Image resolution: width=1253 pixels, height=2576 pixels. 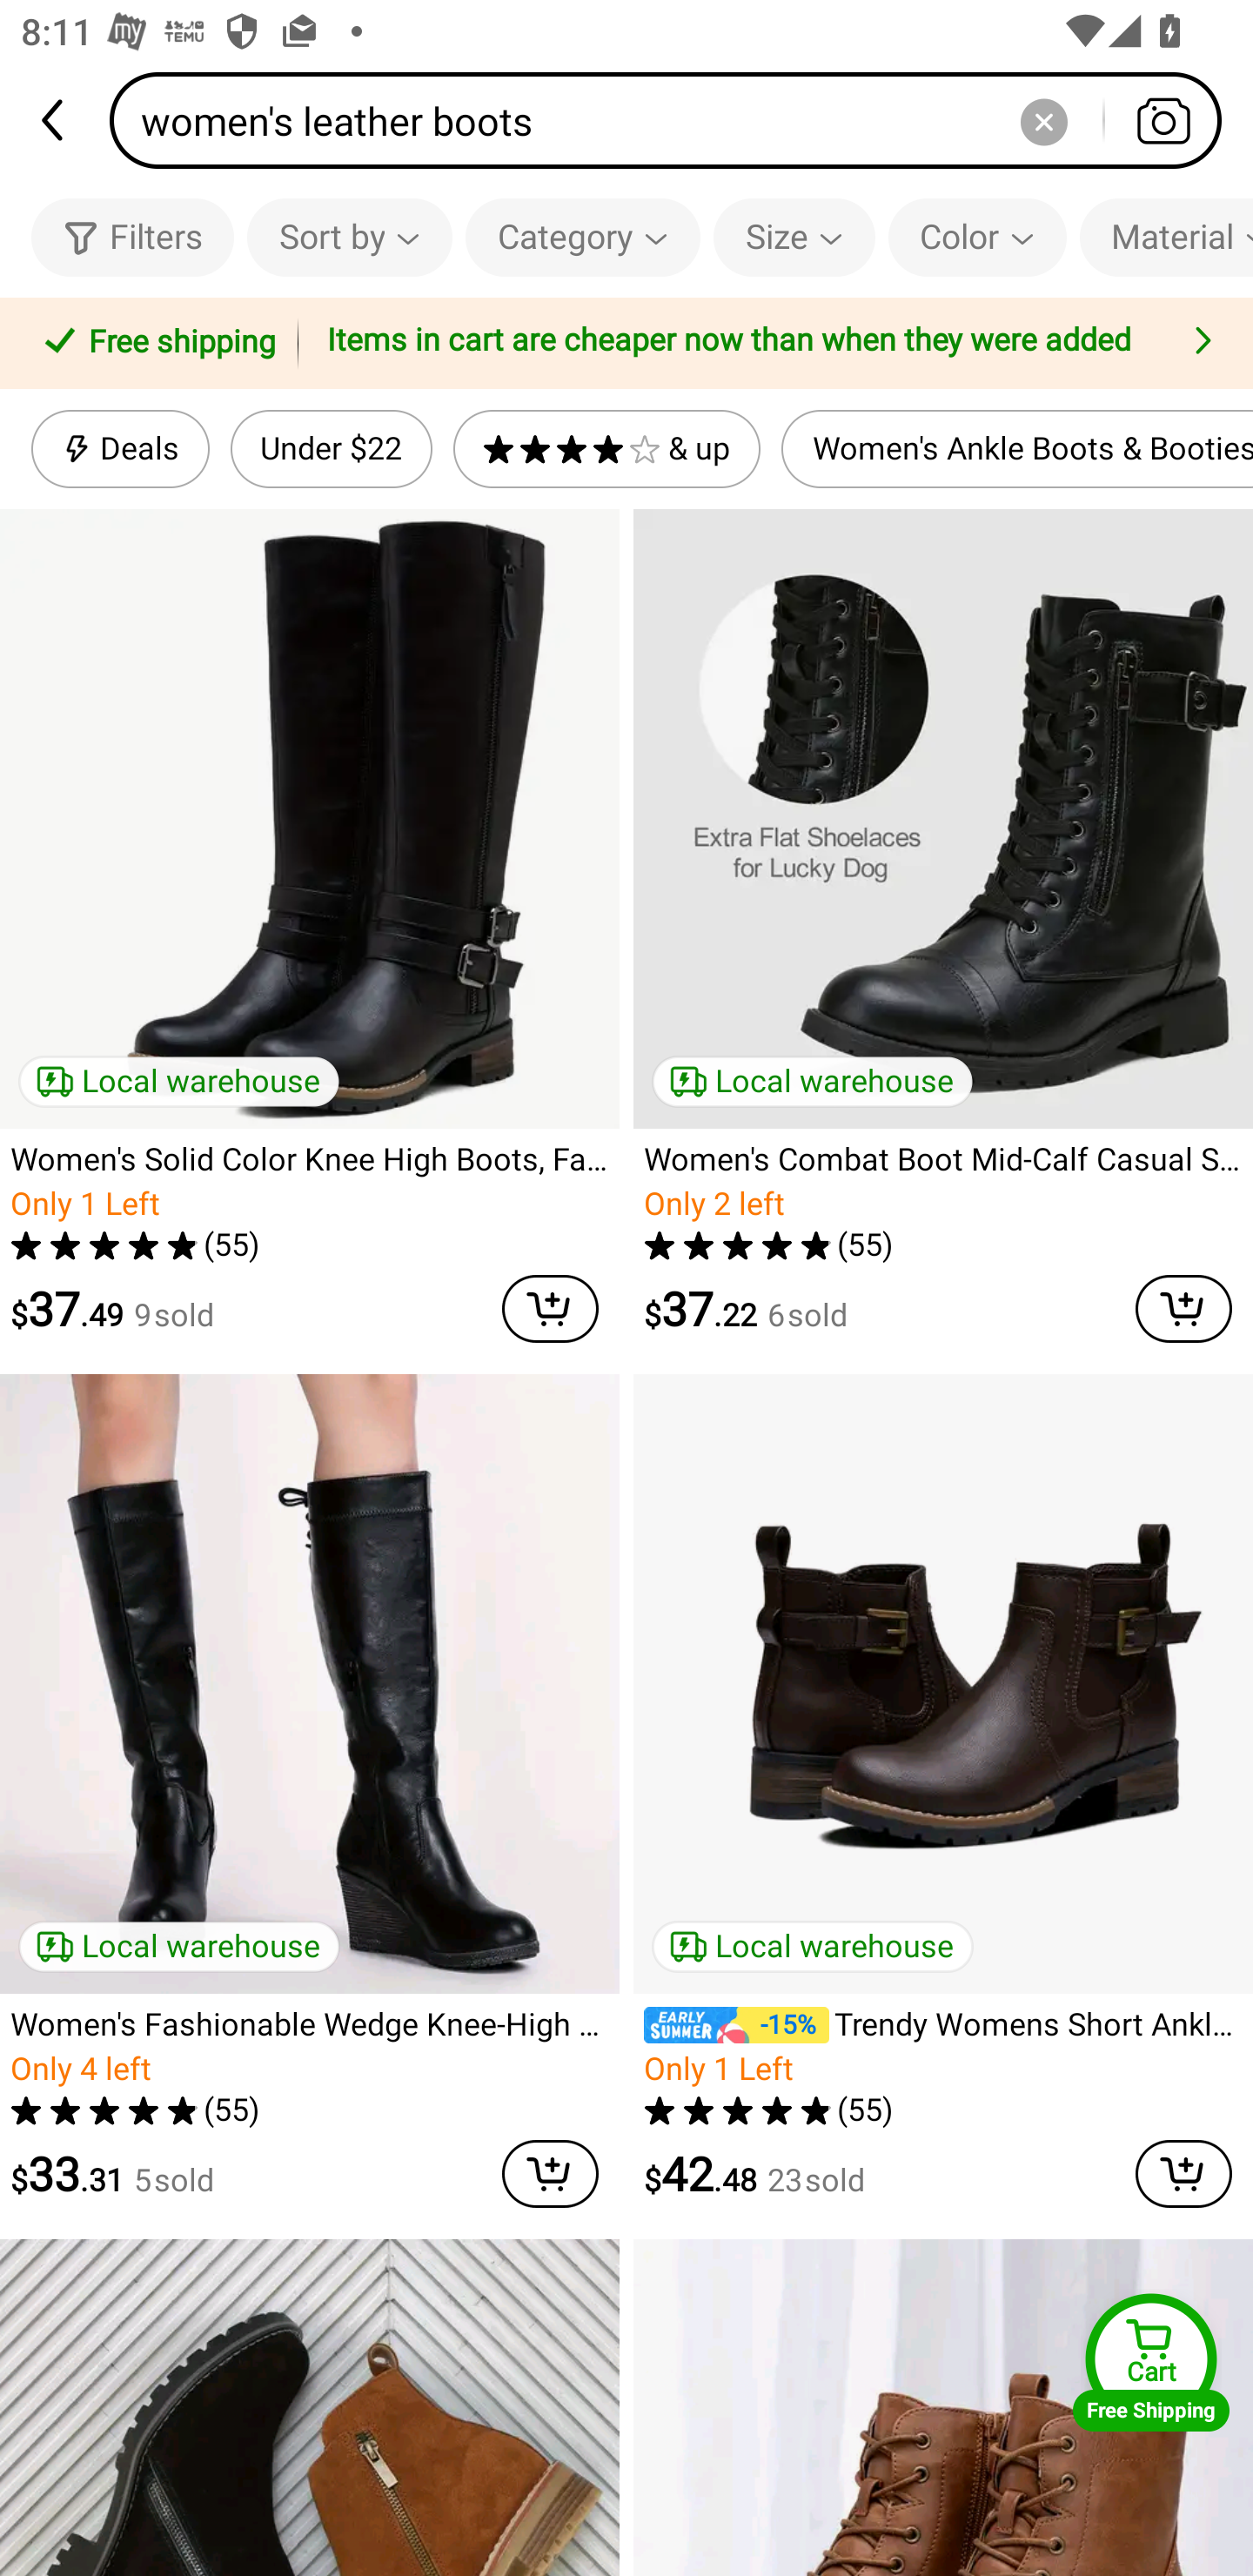 I want to click on & up, so click(x=607, y=449).